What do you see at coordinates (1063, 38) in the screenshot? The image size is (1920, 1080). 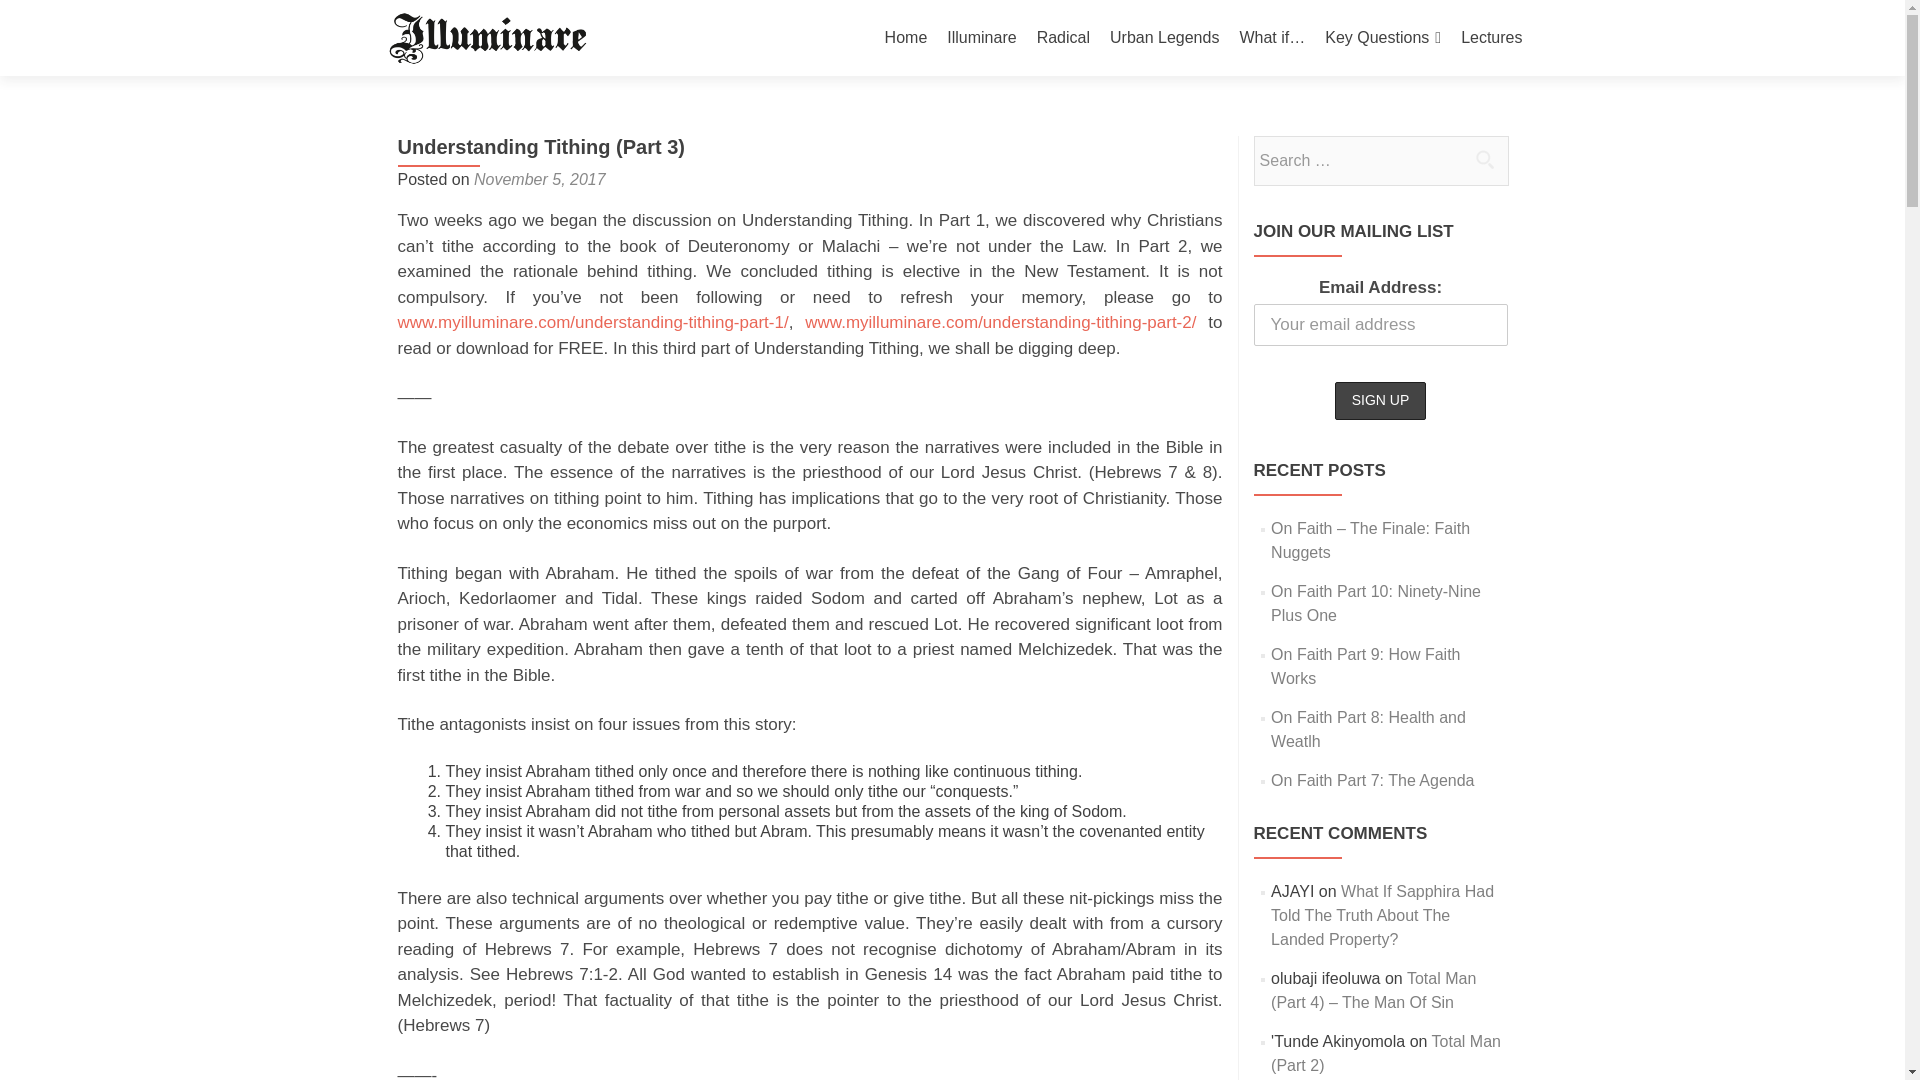 I see `Radical` at bounding box center [1063, 38].